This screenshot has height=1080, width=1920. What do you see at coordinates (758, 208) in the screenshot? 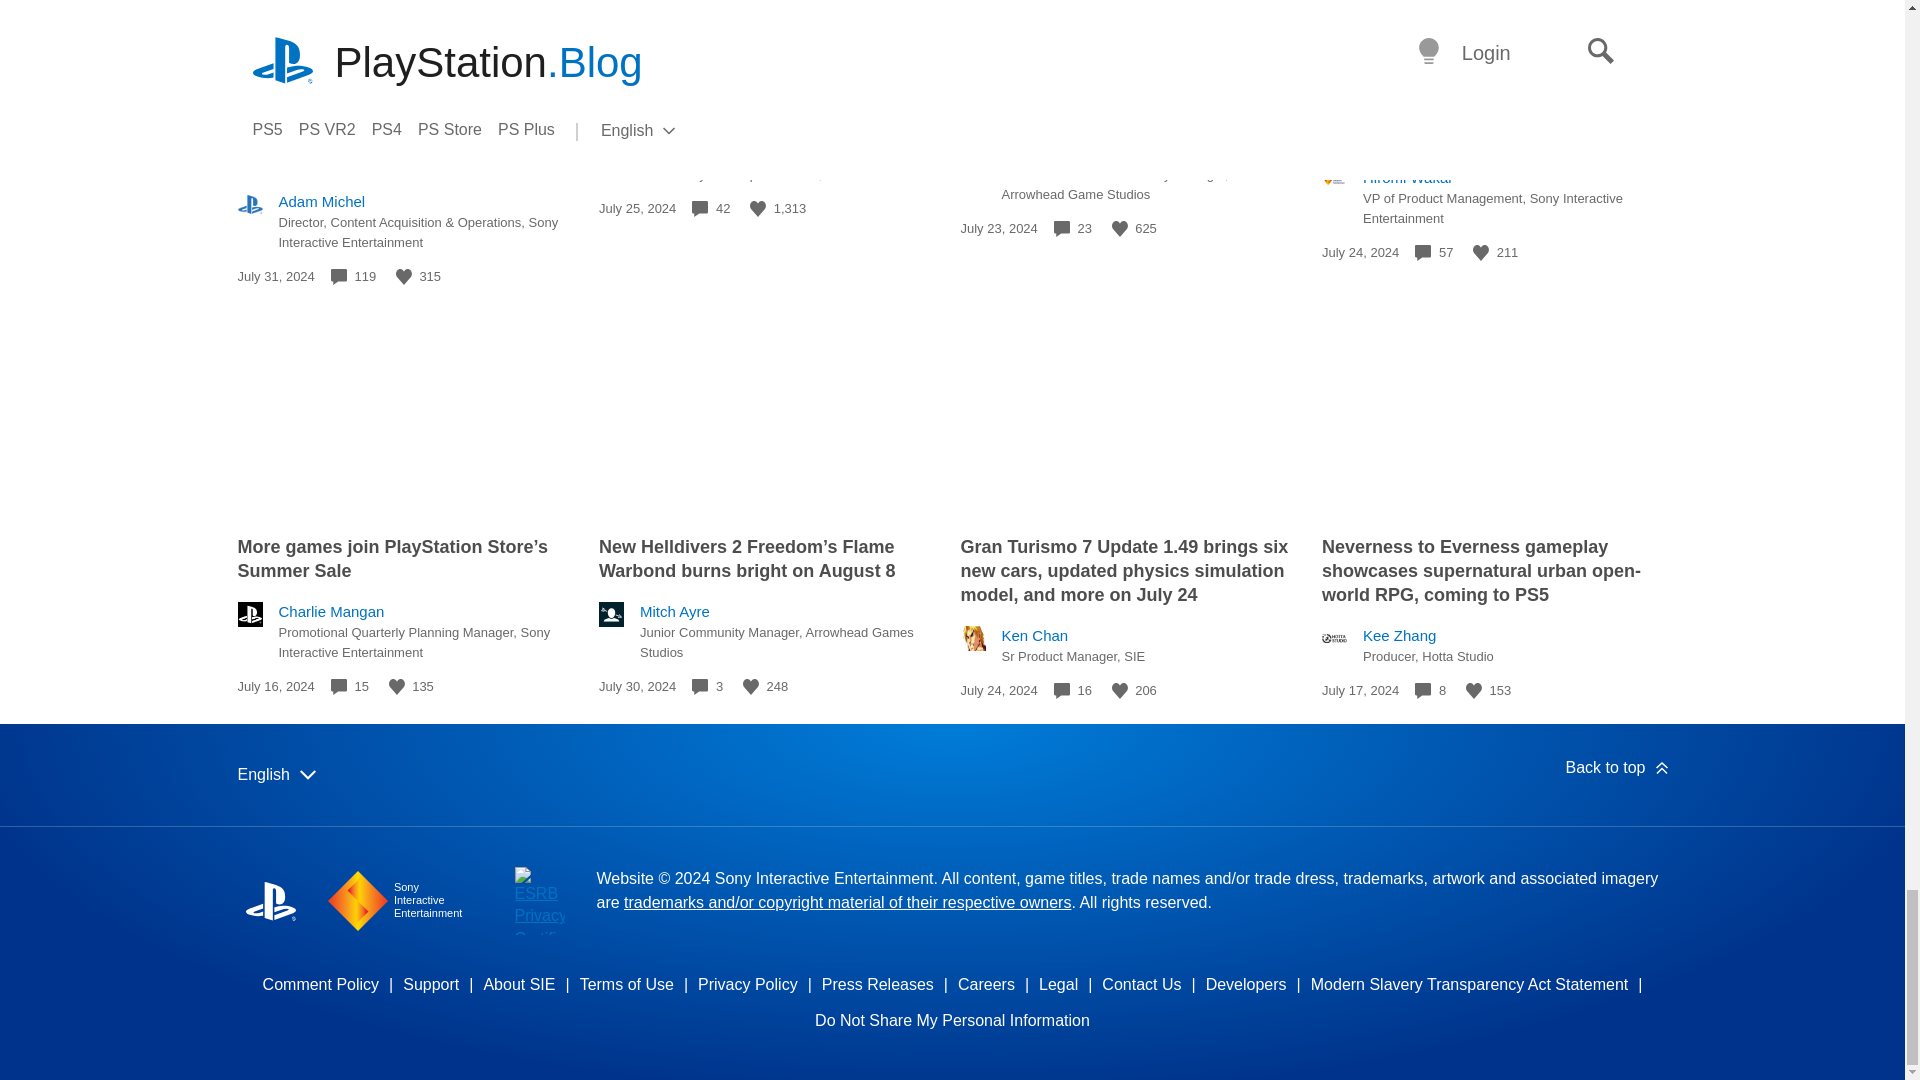
I see `Like this` at bounding box center [758, 208].